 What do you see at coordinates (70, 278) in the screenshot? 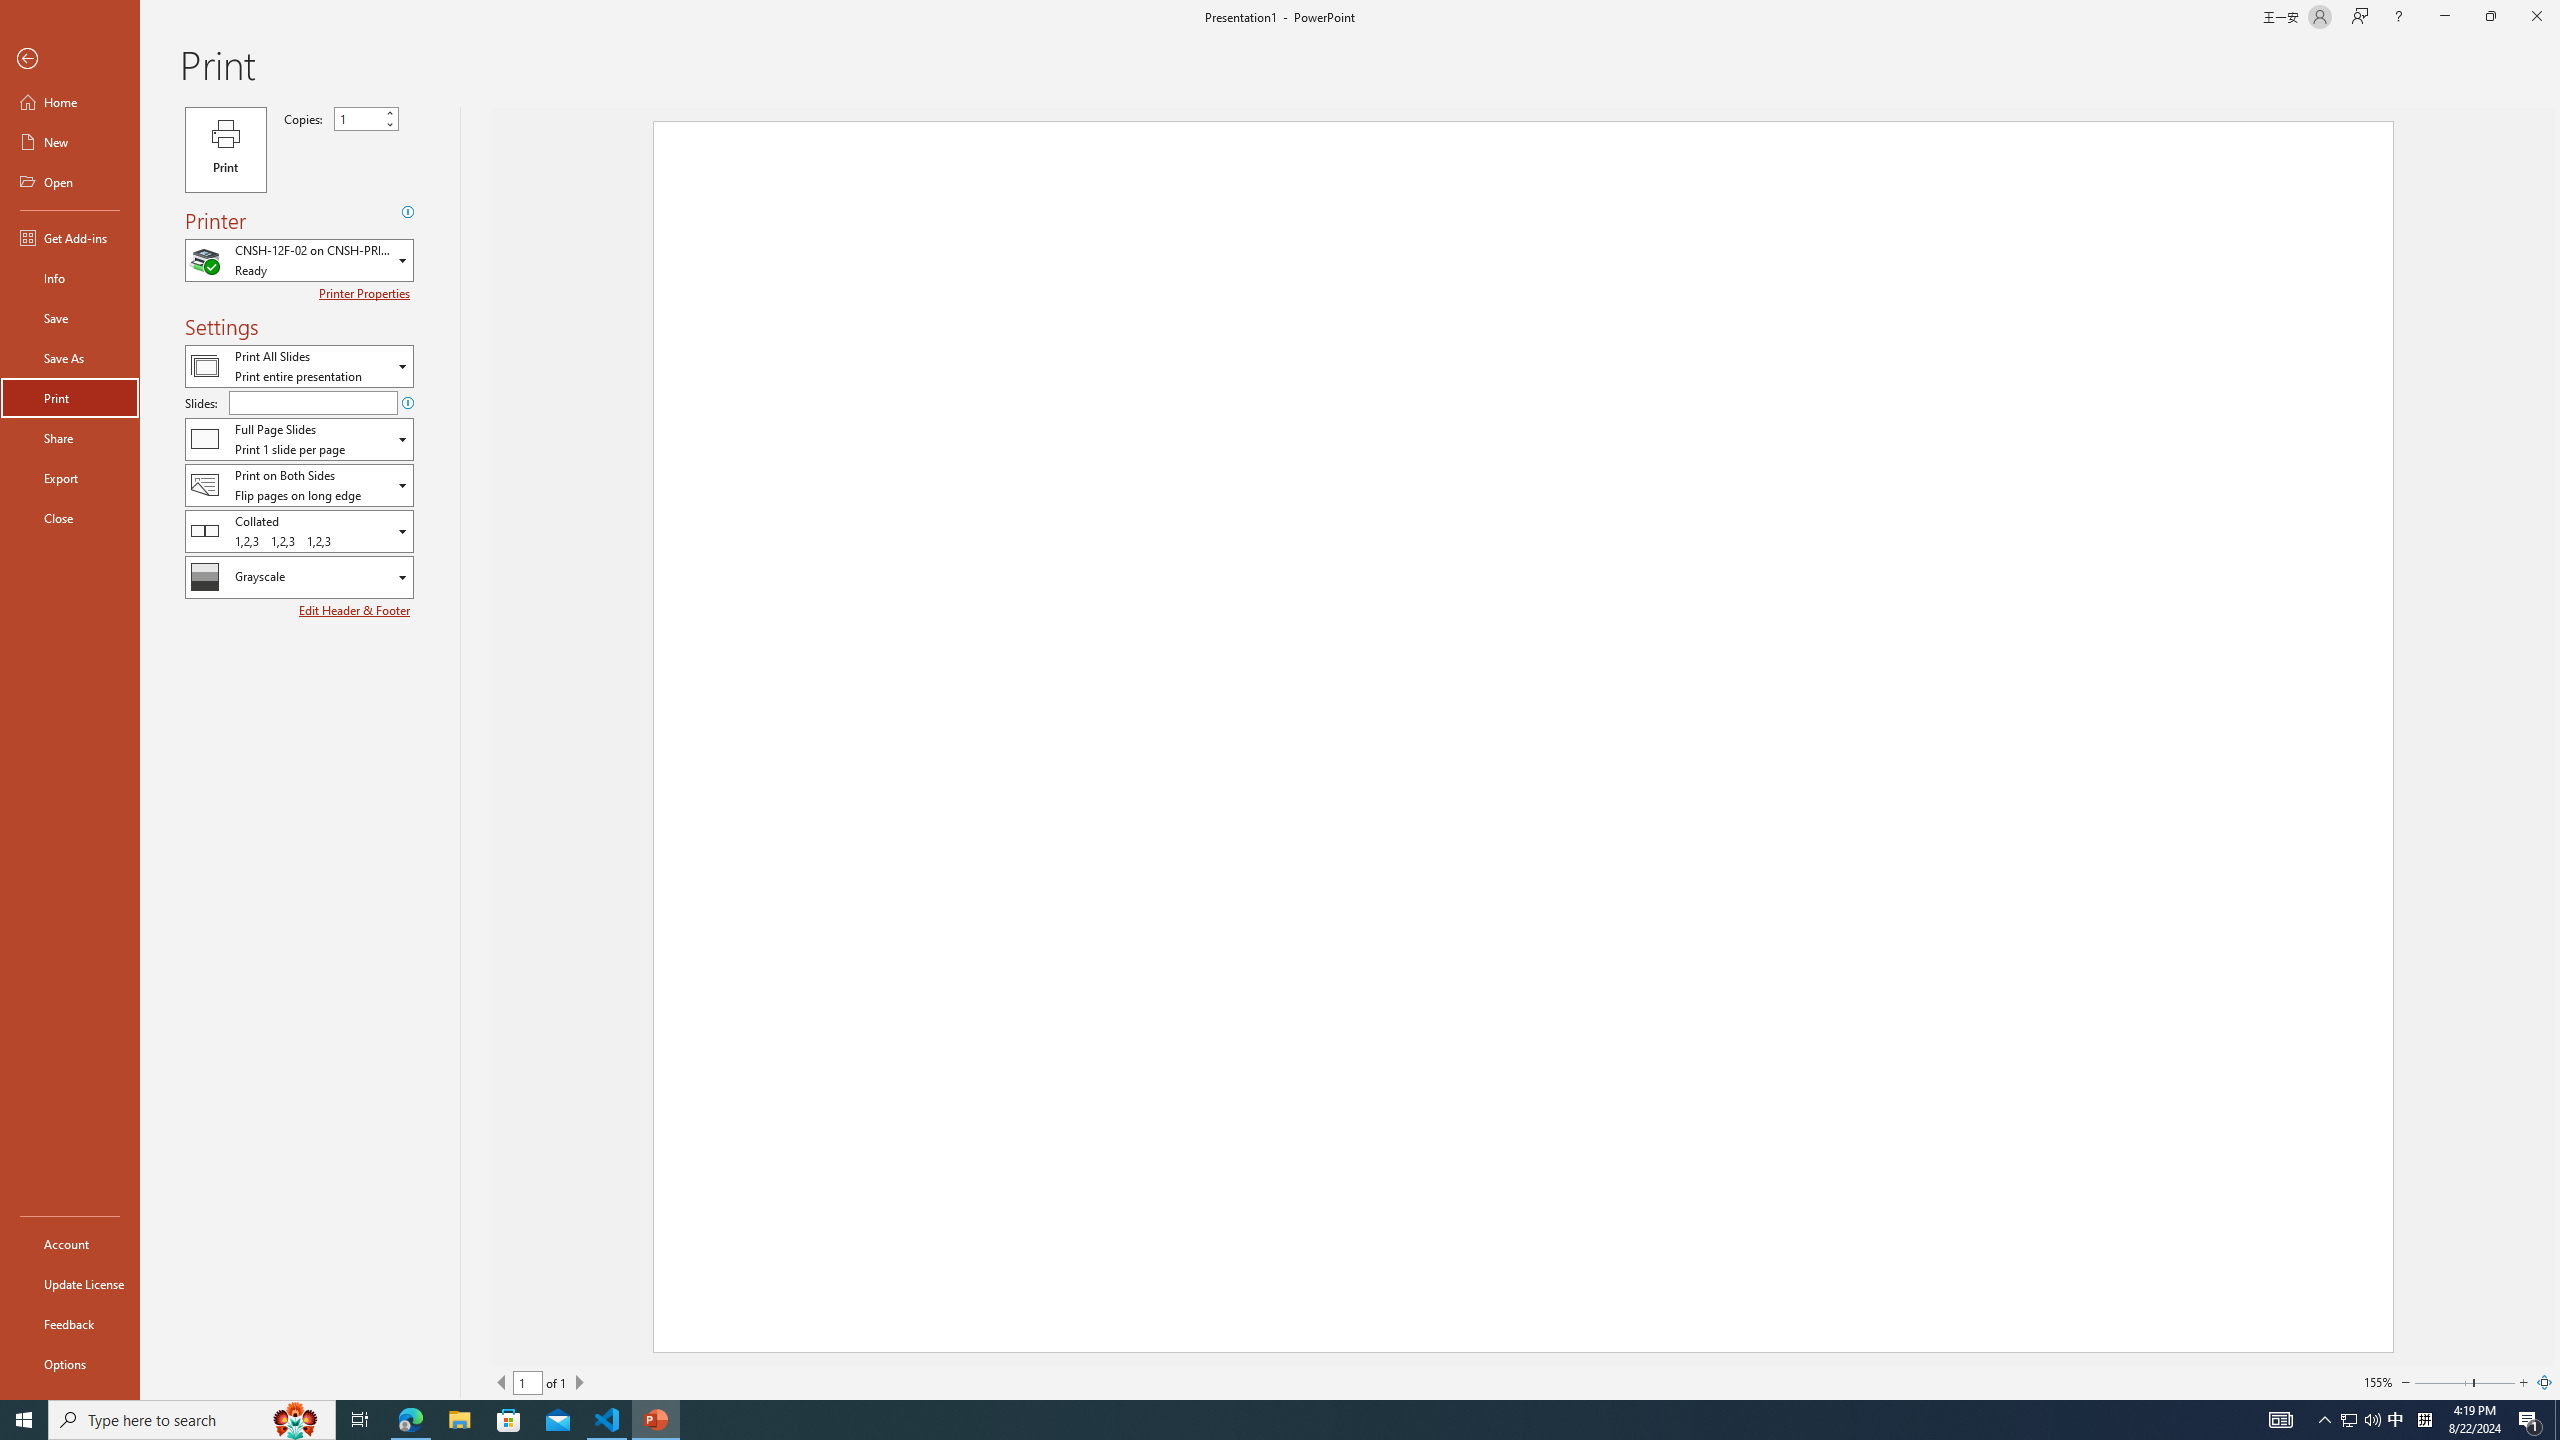
I see `Info` at bounding box center [70, 278].